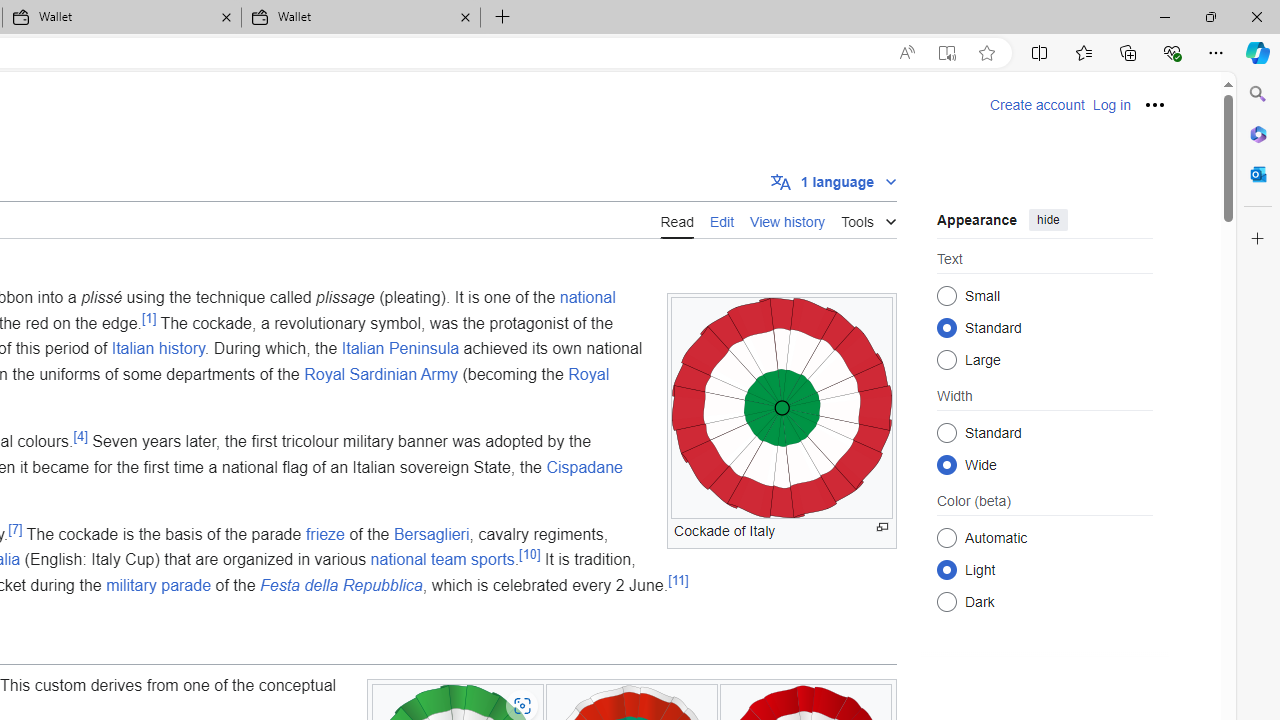 This screenshot has height=720, width=1280. What do you see at coordinates (1155, 104) in the screenshot?
I see `Personal tools` at bounding box center [1155, 104].